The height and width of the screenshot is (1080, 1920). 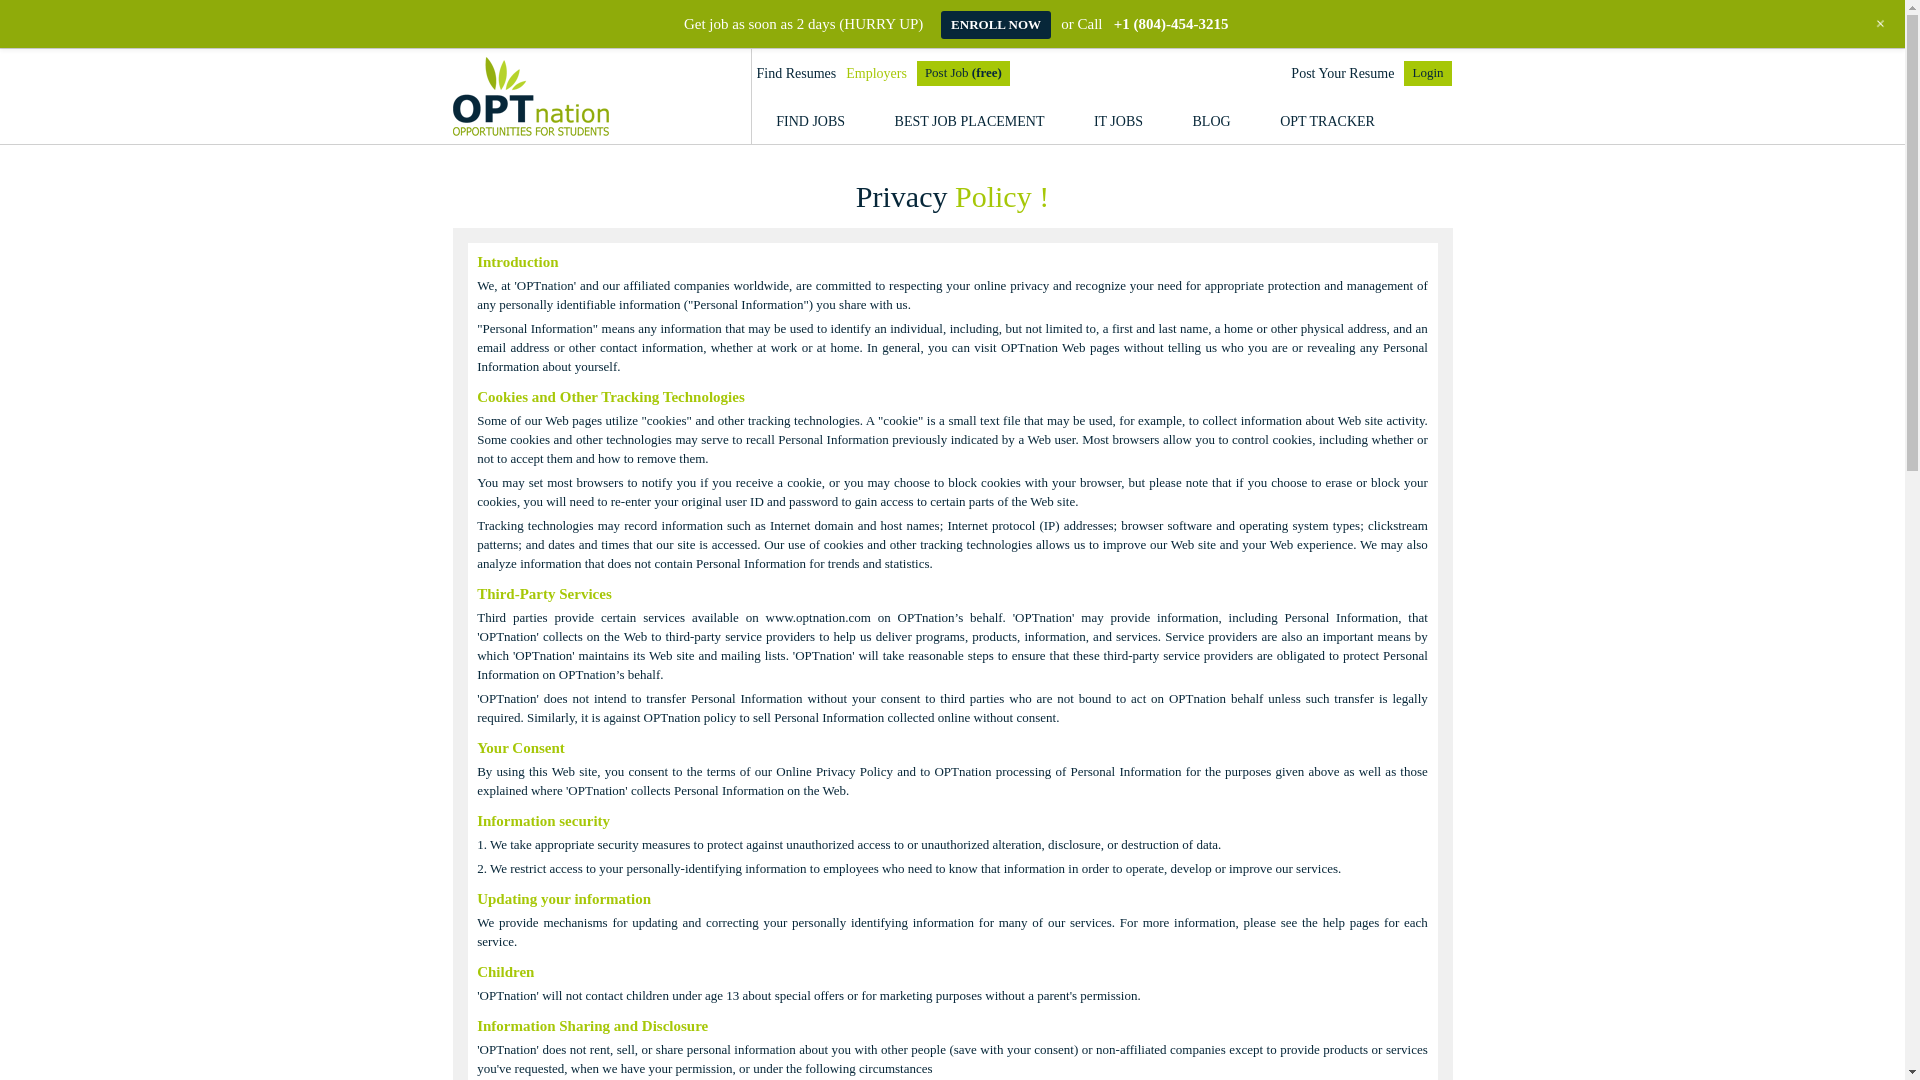 What do you see at coordinates (1211, 121) in the screenshot?
I see `BLOG` at bounding box center [1211, 121].